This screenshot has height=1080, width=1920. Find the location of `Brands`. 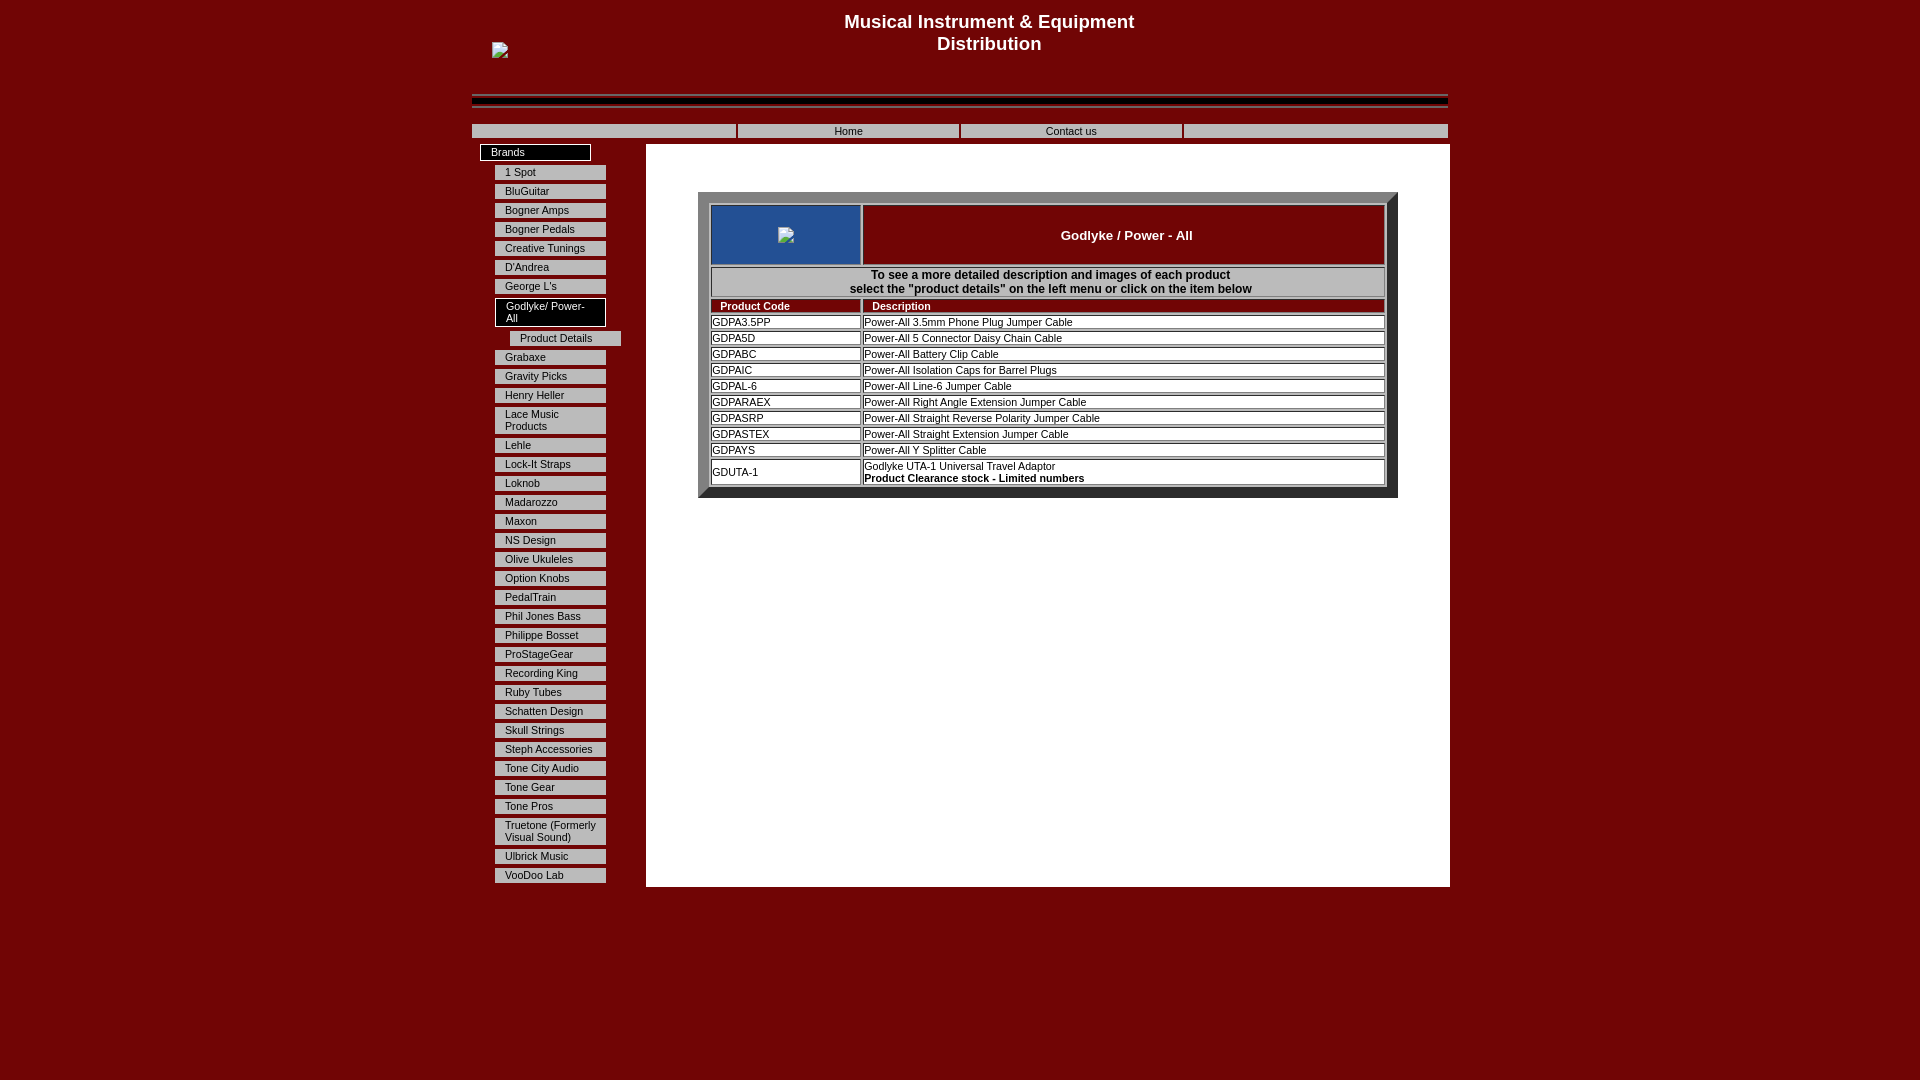

Brands is located at coordinates (536, 152).